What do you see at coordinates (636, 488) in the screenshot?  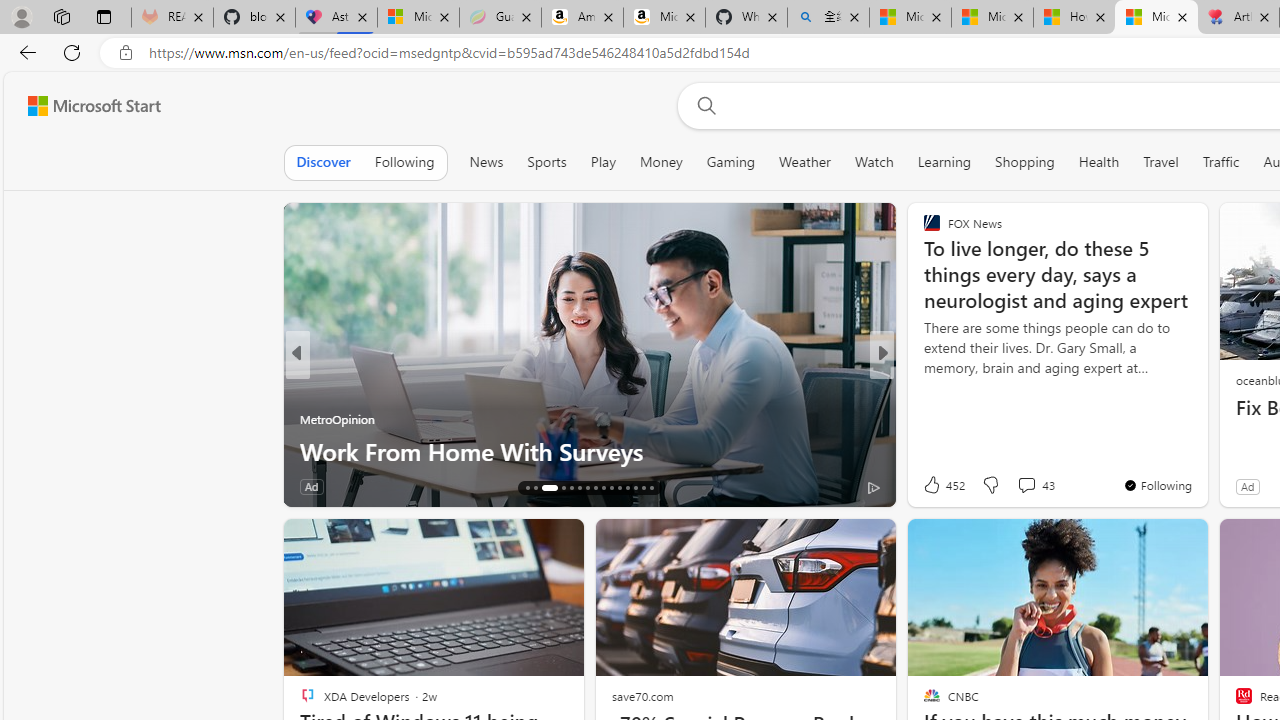 I see `AutomationID: tab-28` at bounding box center [636, 488].